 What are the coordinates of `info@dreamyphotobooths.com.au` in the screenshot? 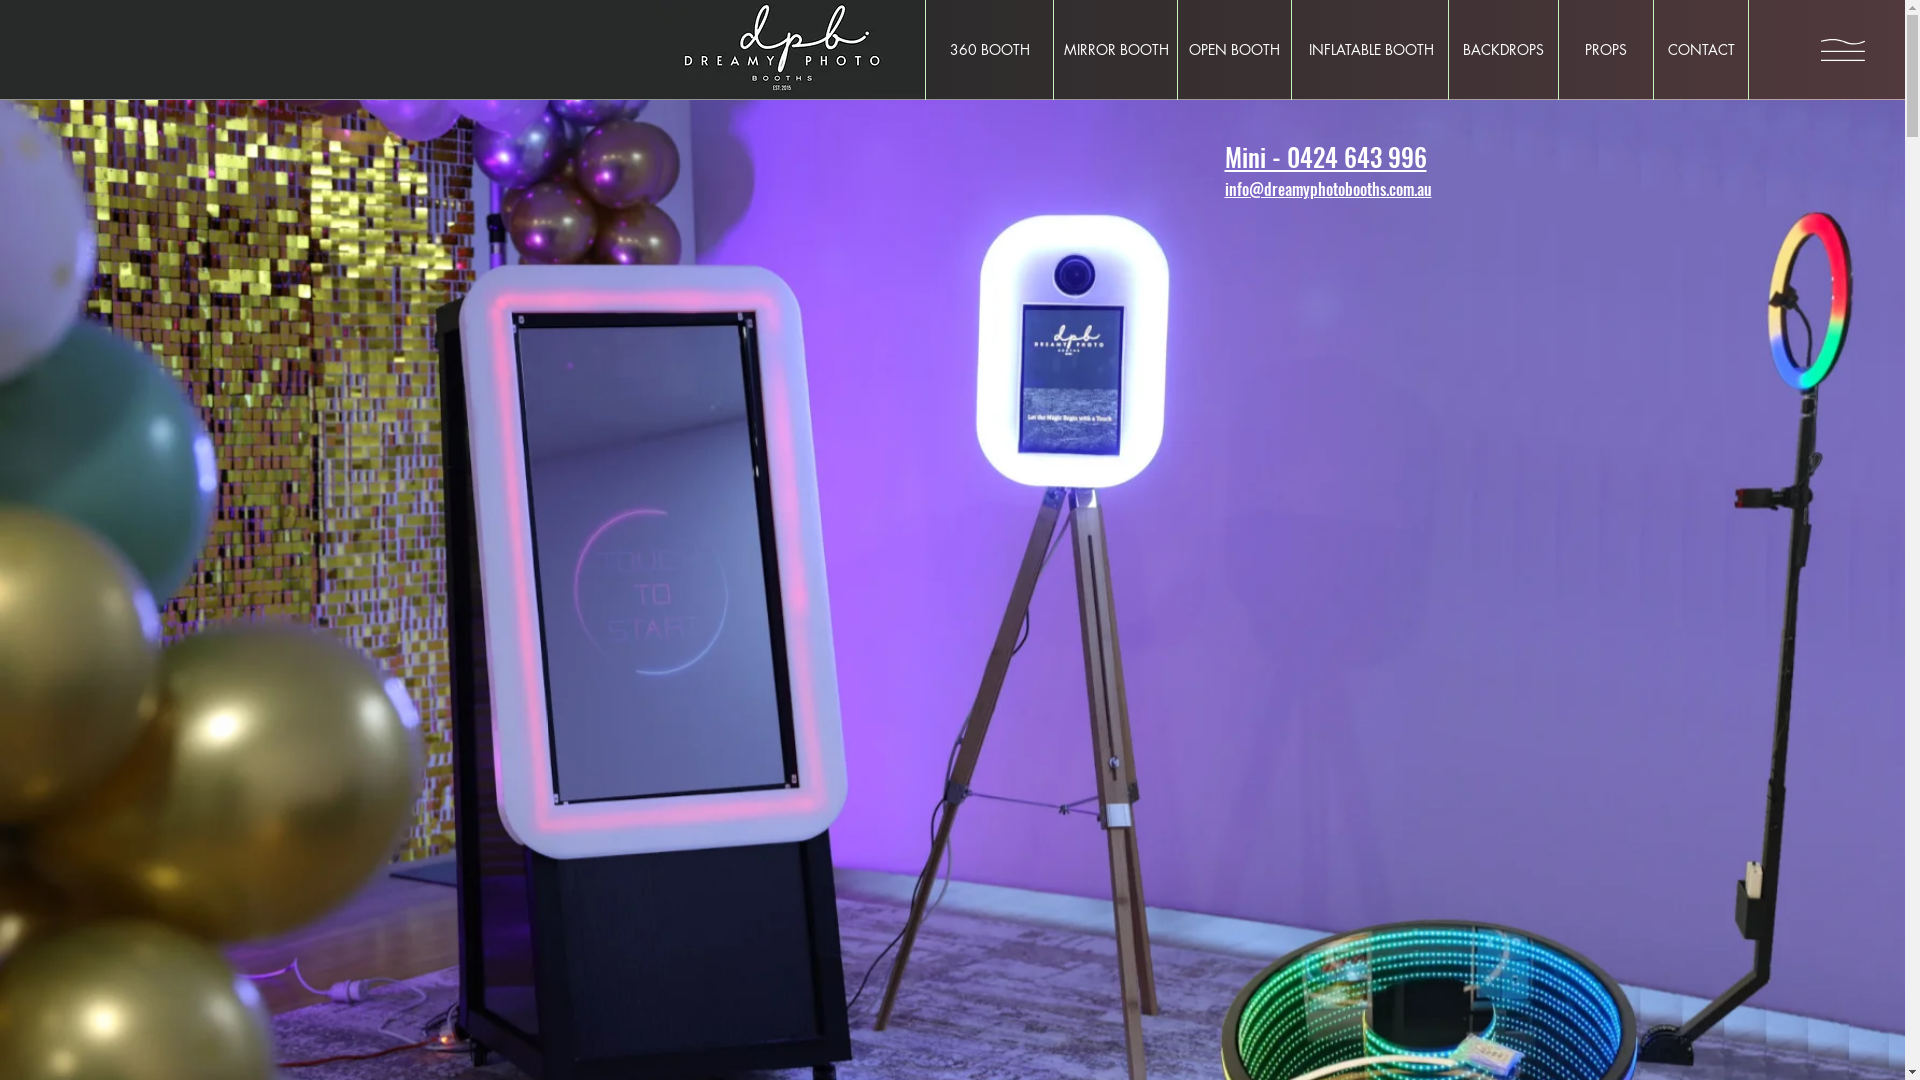 It's located at (1328, 189).